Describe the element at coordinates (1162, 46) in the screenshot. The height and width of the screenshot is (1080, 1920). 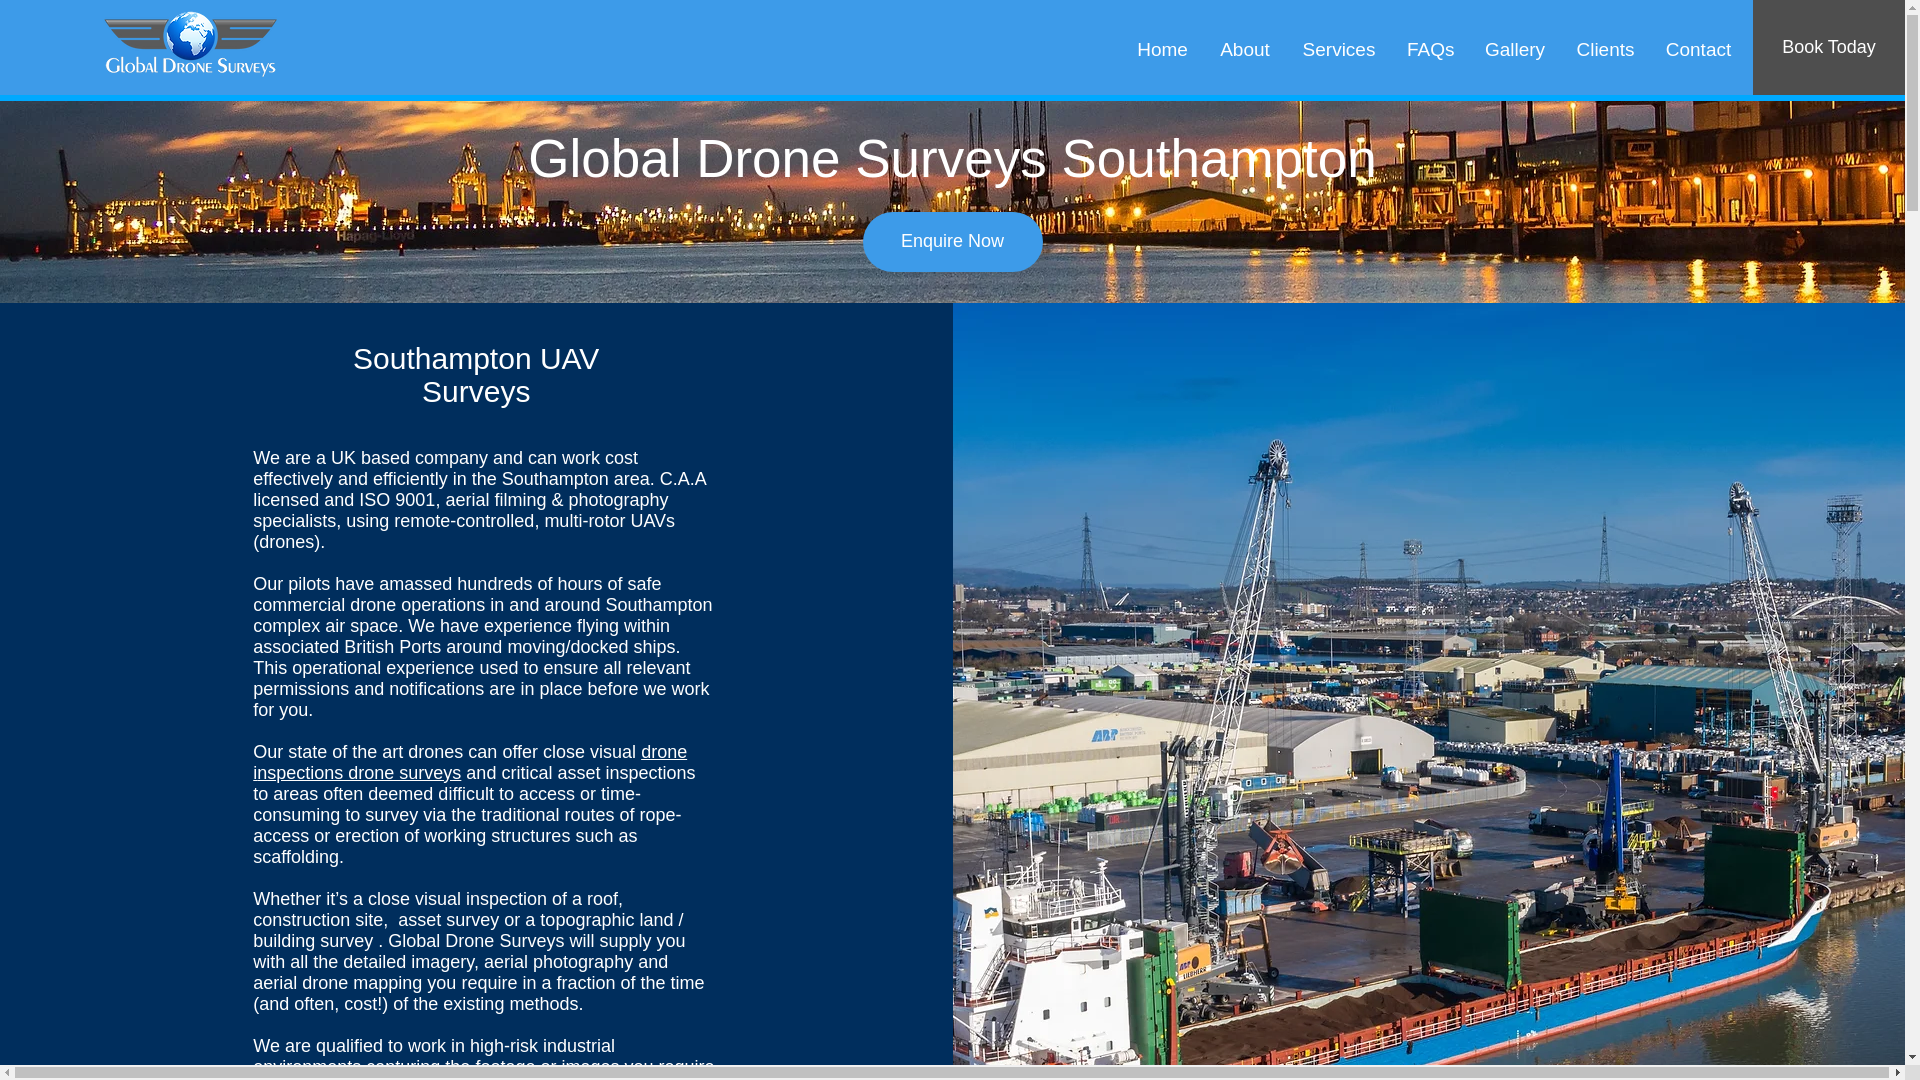
I see `Home` at that location.